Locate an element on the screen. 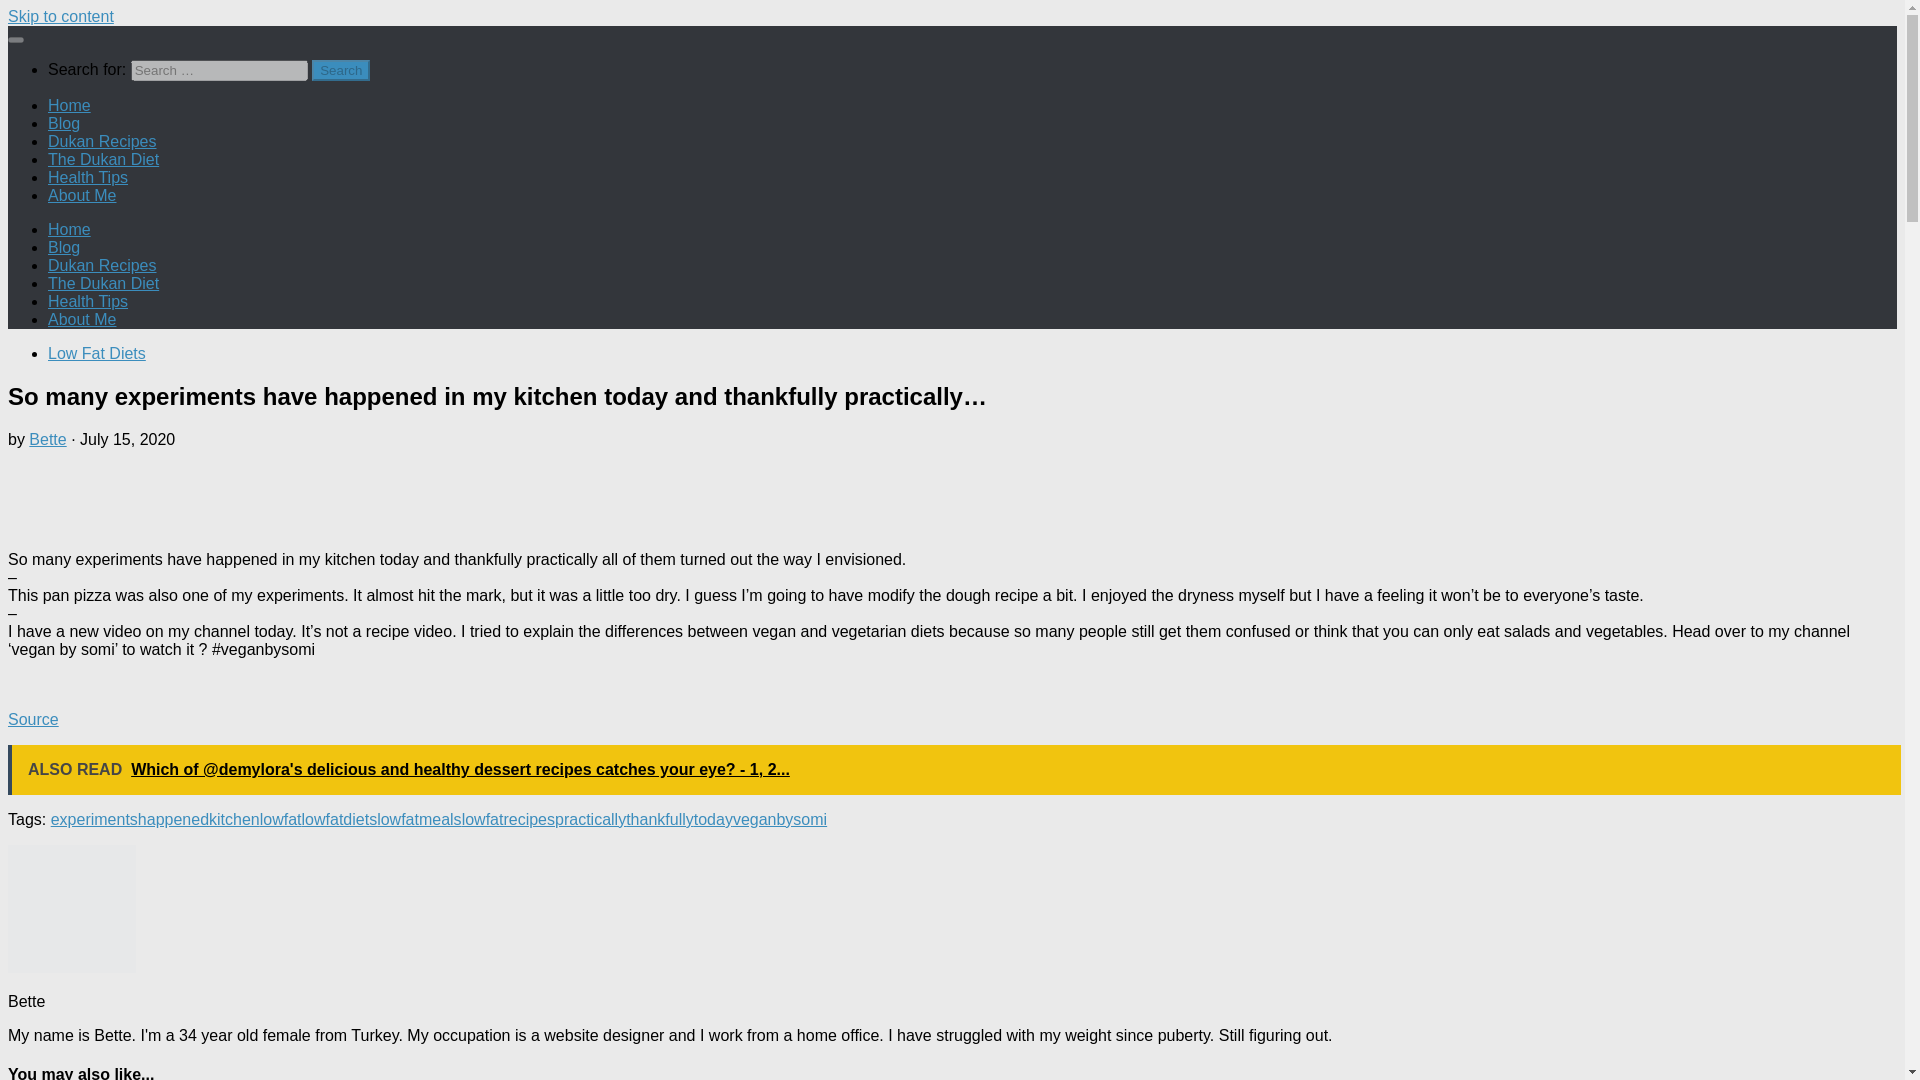 Image resolution: width=1920 pixels, height=1080 pixels. Blog is located at coordinates (64, 246).